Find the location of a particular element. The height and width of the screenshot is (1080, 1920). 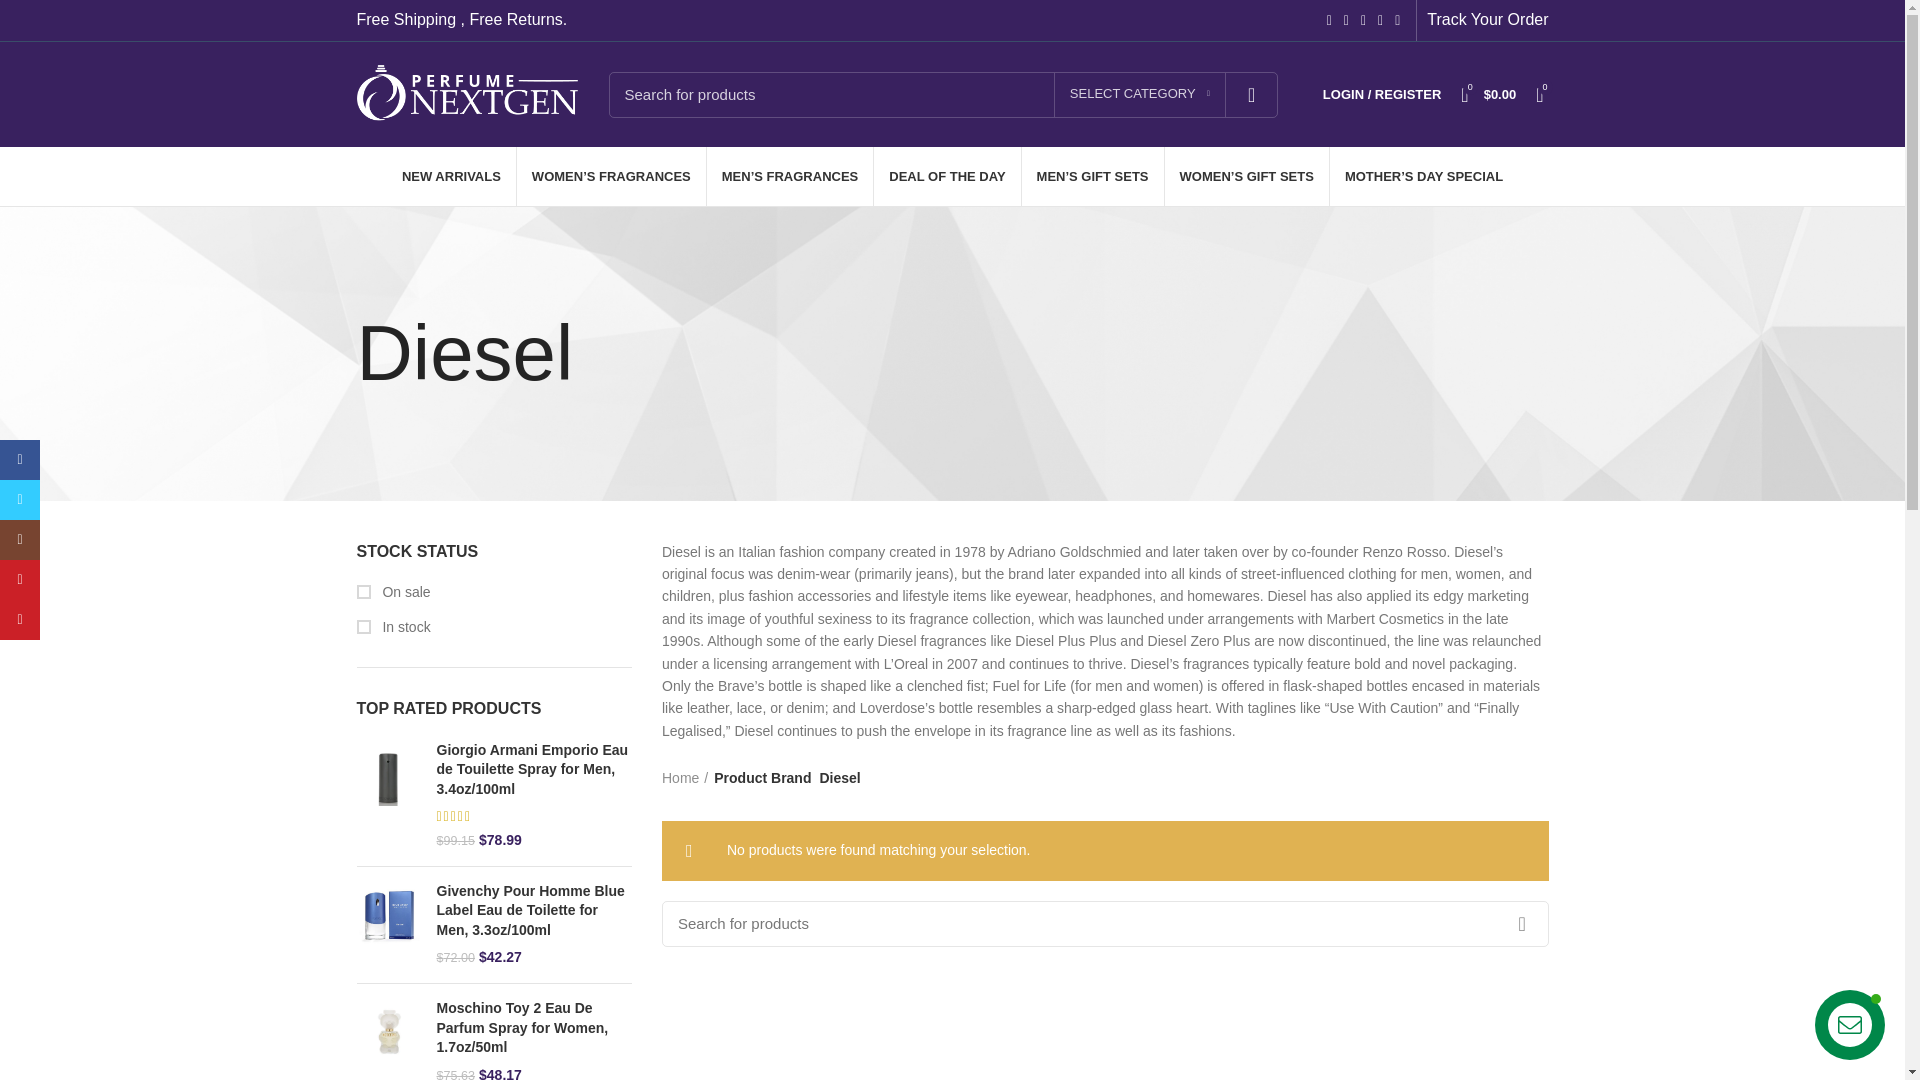

NEW ARRIVALS is located at coordinates (452, 176).